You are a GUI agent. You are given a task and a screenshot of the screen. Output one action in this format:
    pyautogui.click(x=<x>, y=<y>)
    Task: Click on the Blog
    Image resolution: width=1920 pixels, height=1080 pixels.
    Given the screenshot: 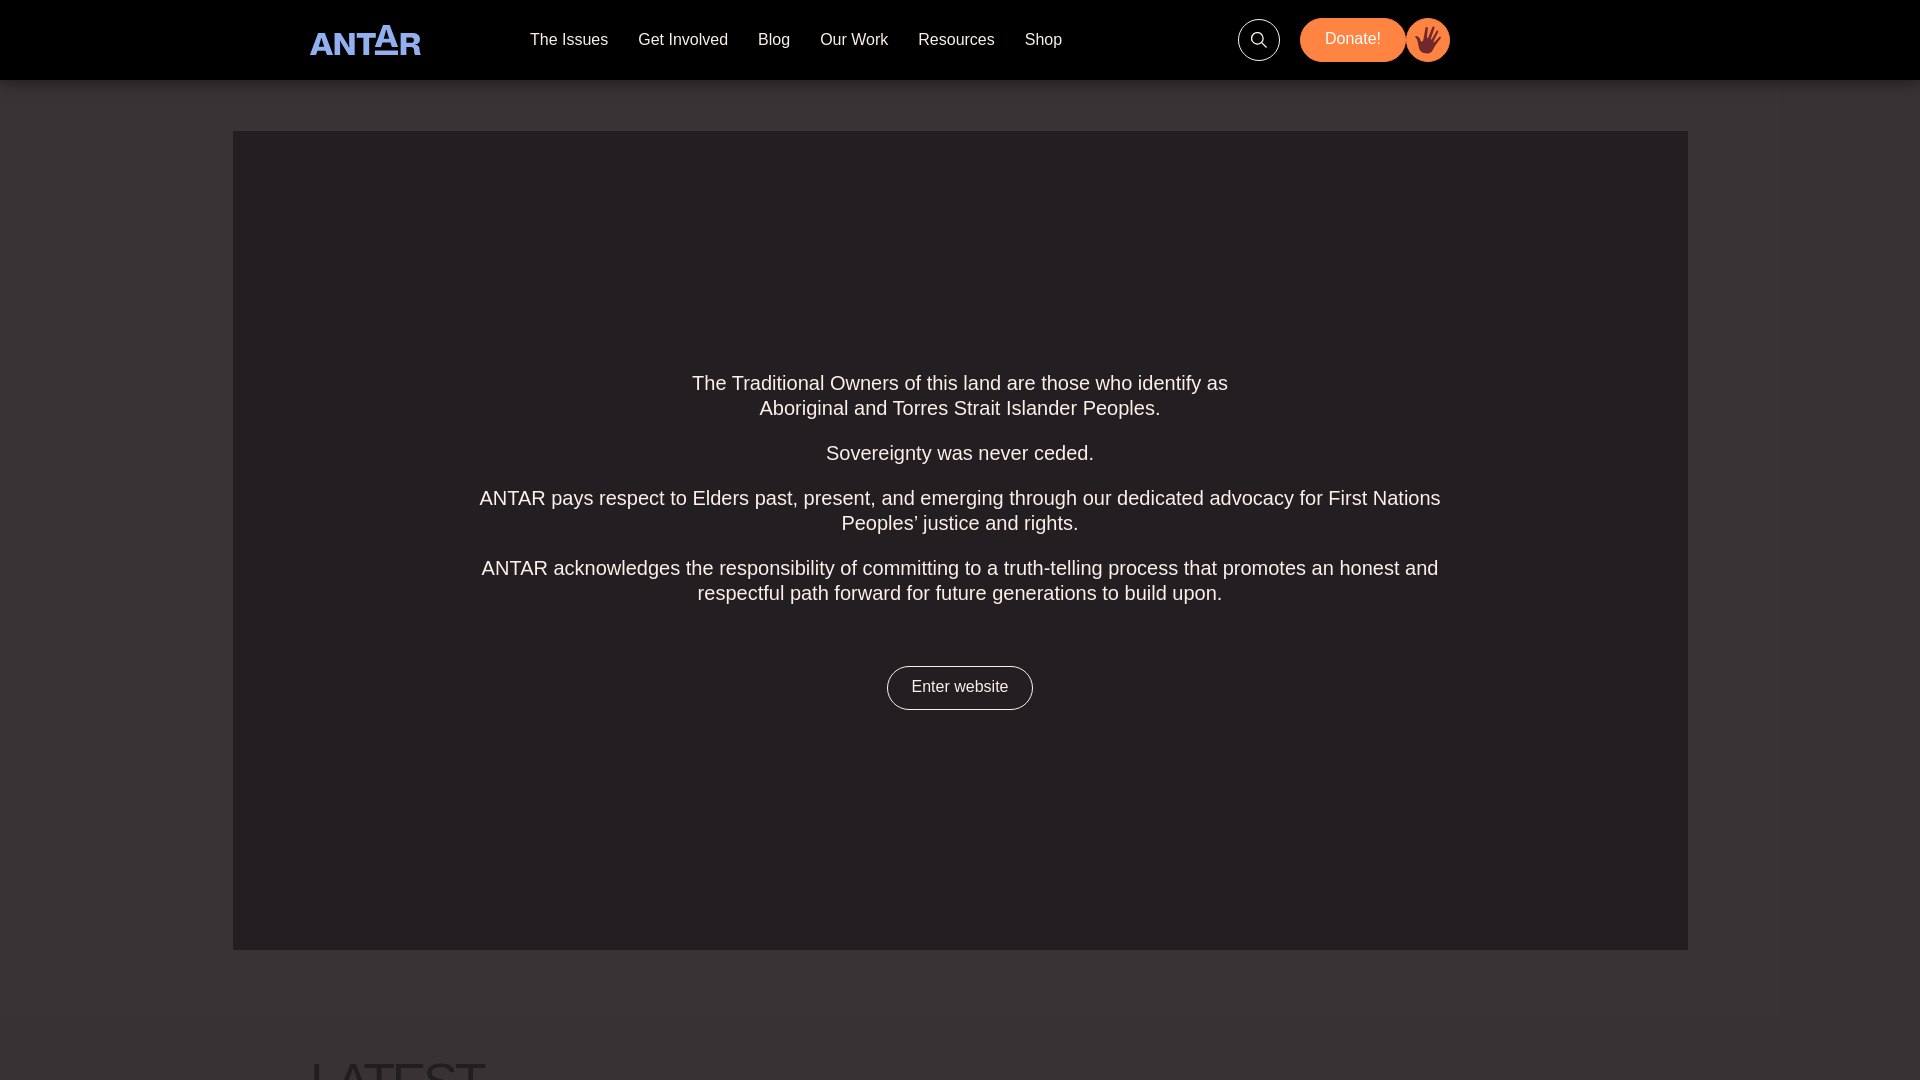 What is the action you would take?
    pyautogui.click(x=774, y=40)
    